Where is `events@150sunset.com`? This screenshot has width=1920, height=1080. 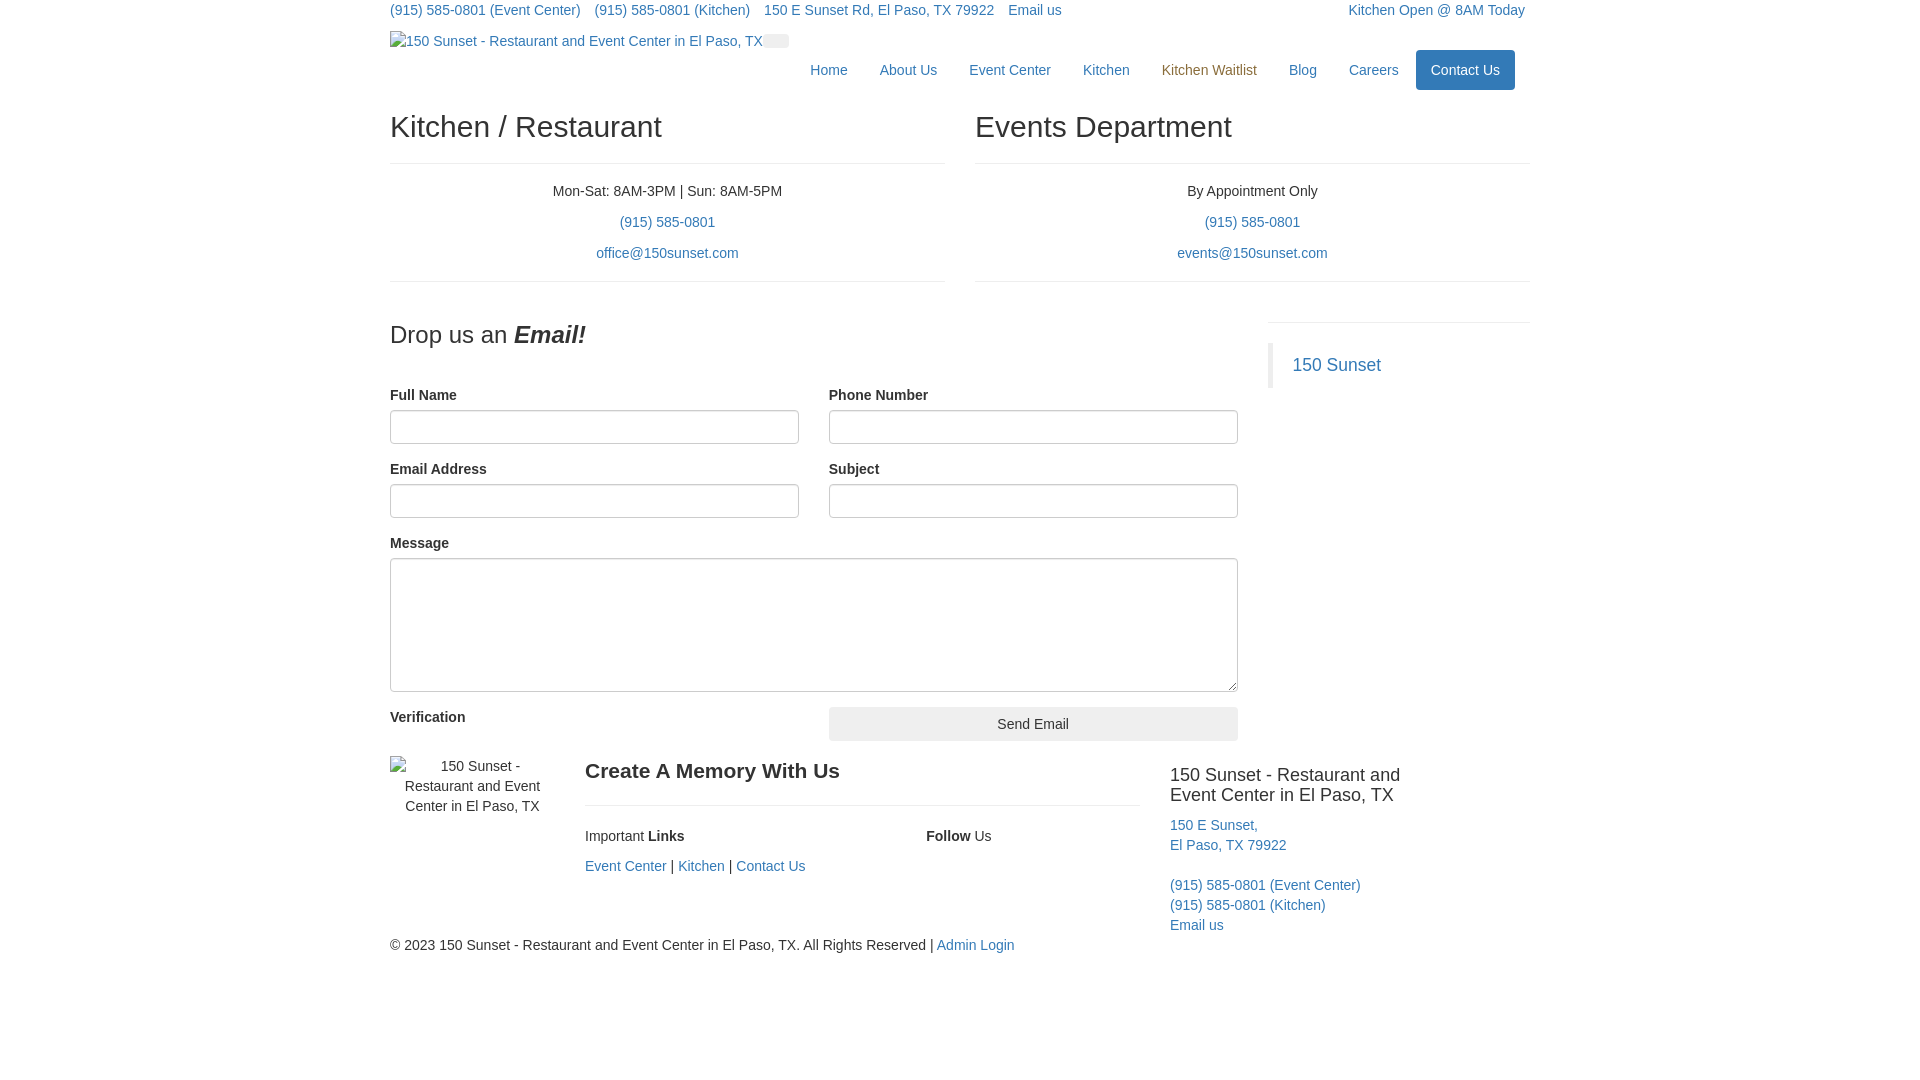
events@150sunset.com is located at coordinates (1252, 253).